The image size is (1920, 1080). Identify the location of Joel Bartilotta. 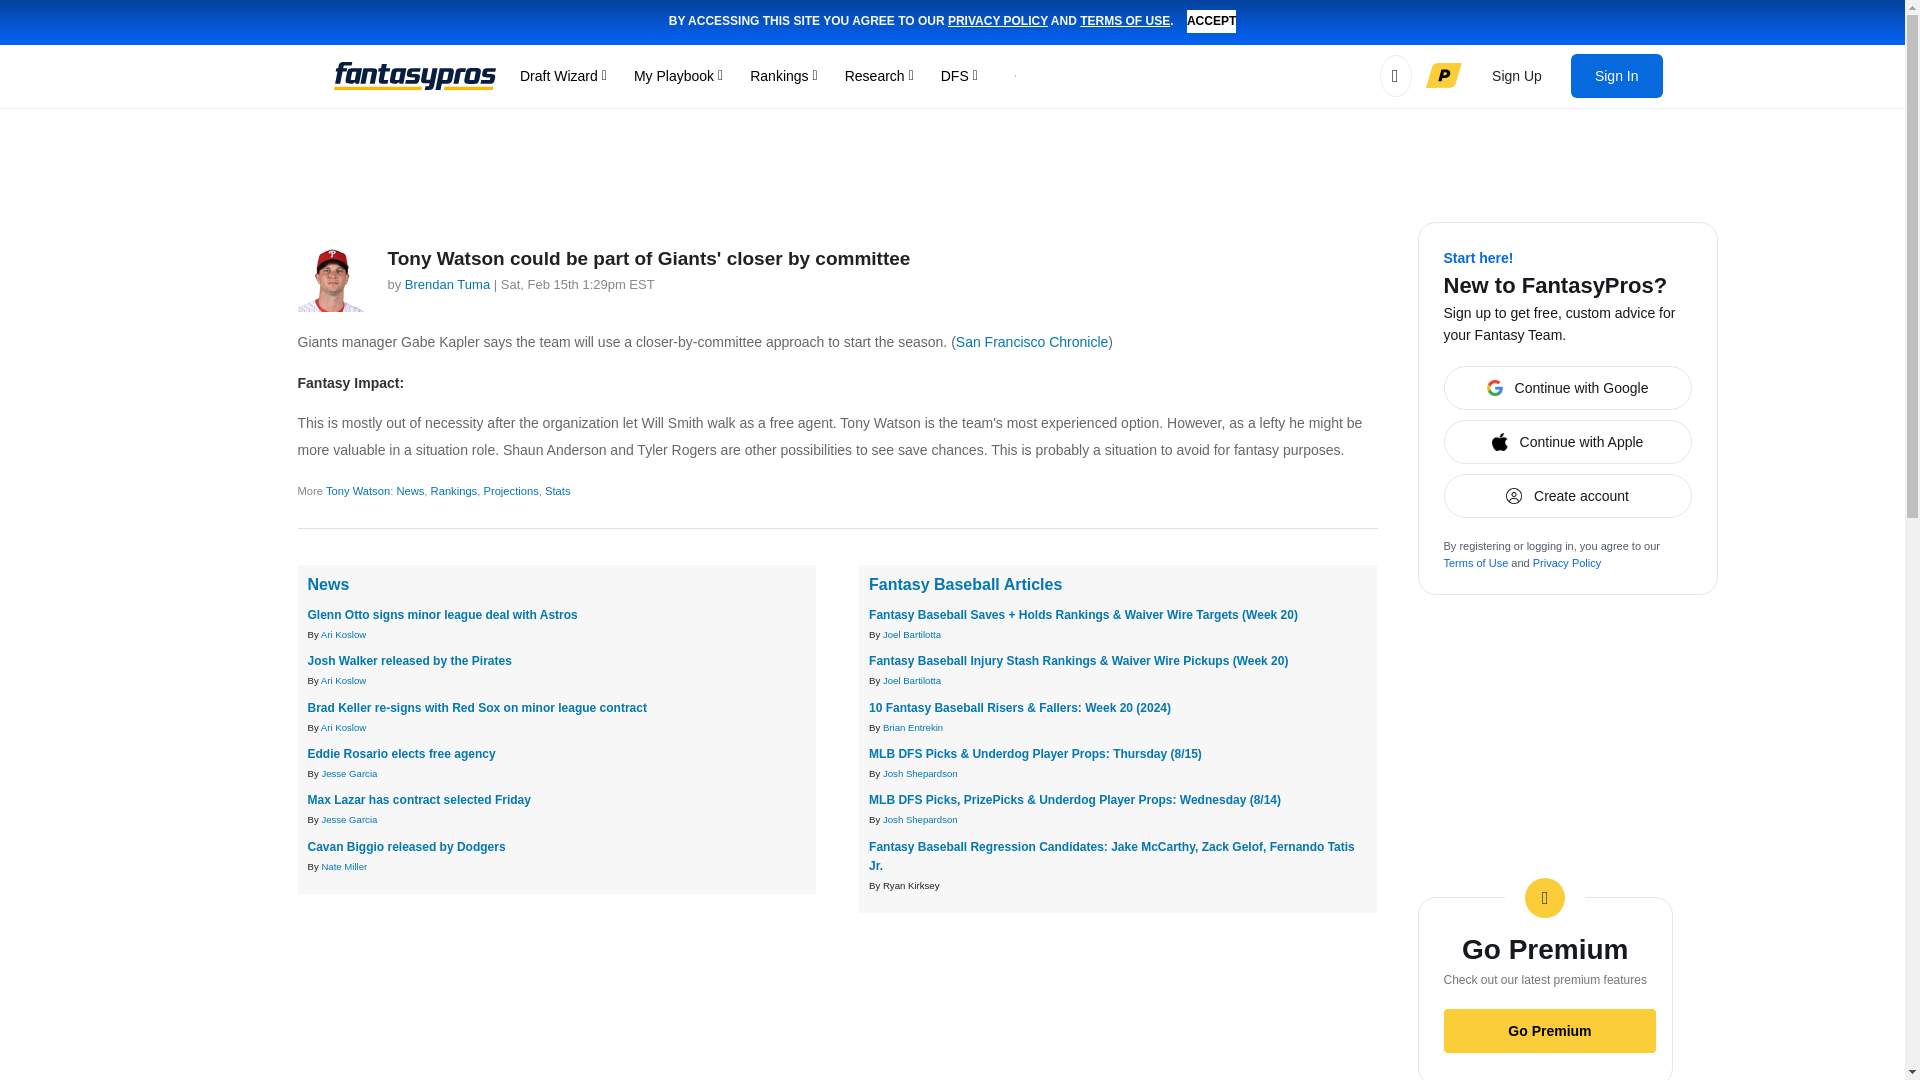
(912, 634).